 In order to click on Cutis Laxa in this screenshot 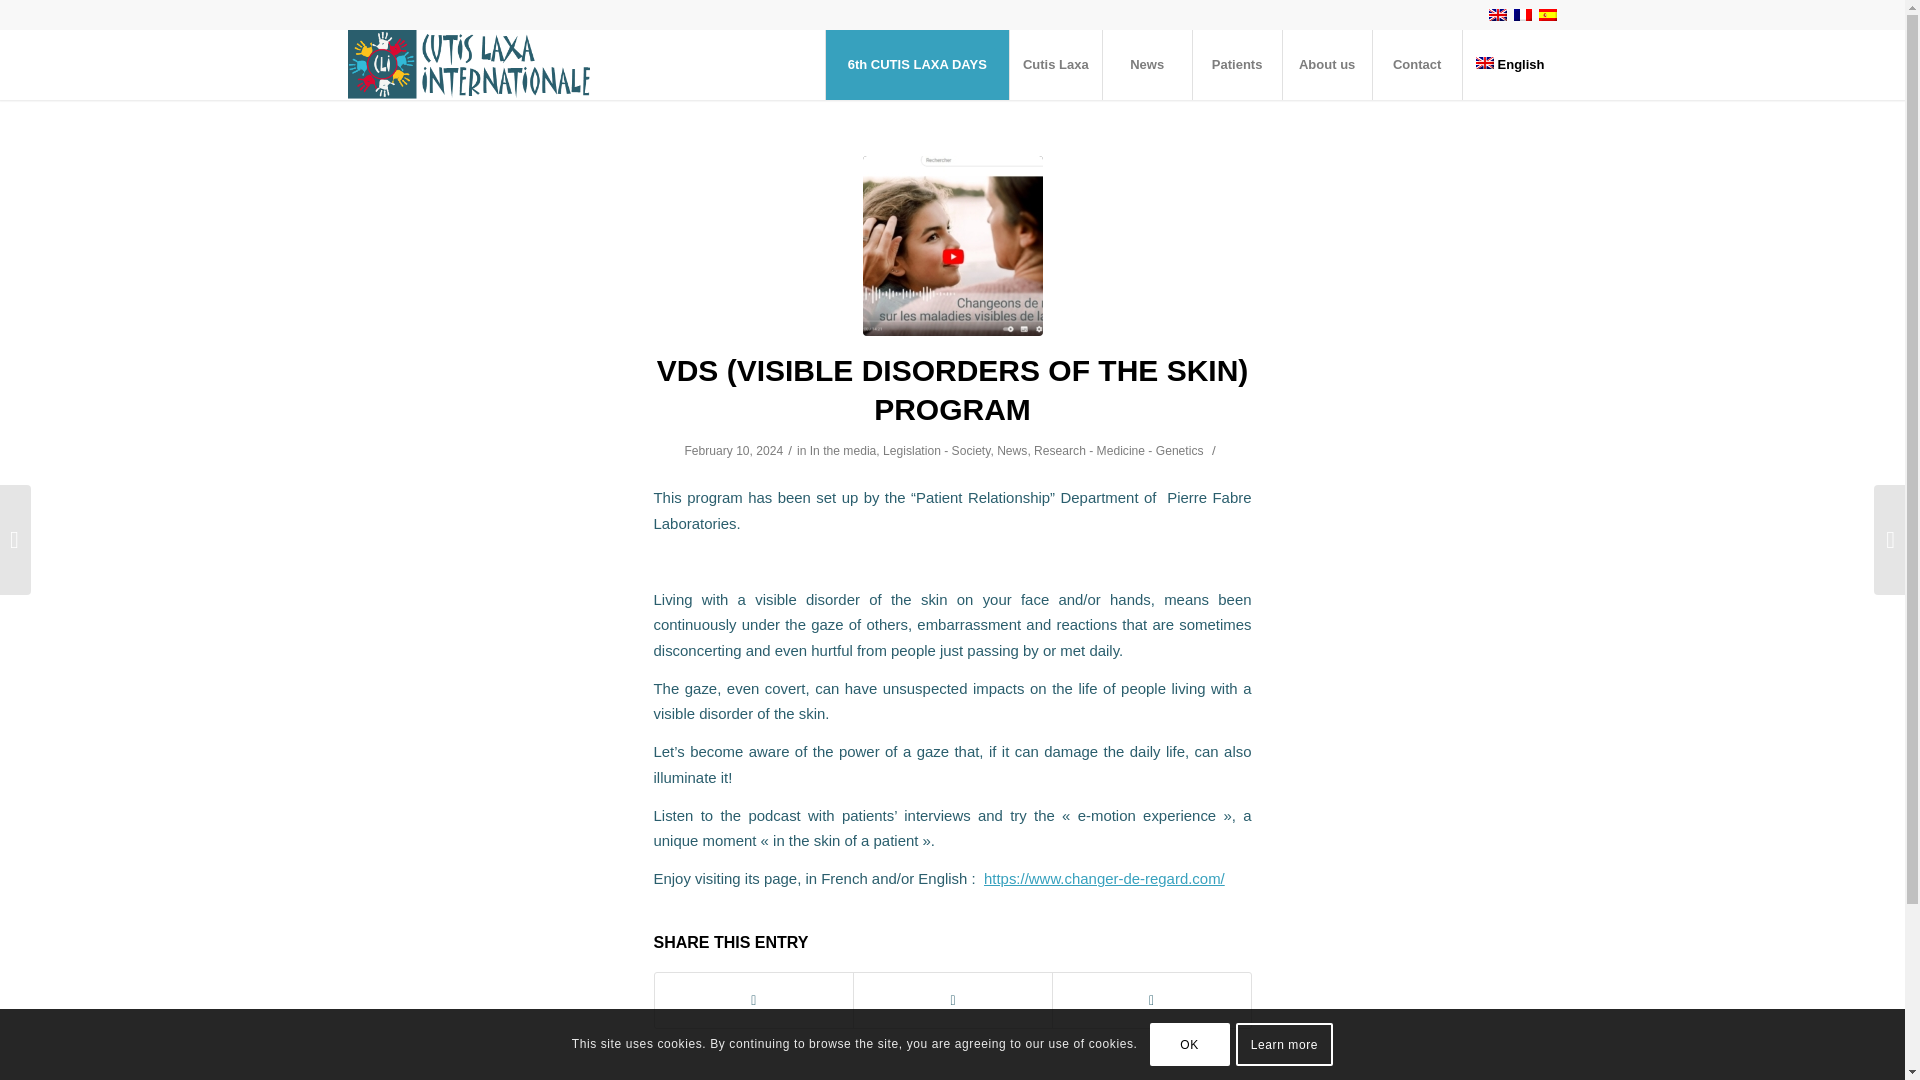, I will do `click(1056, 65)`.